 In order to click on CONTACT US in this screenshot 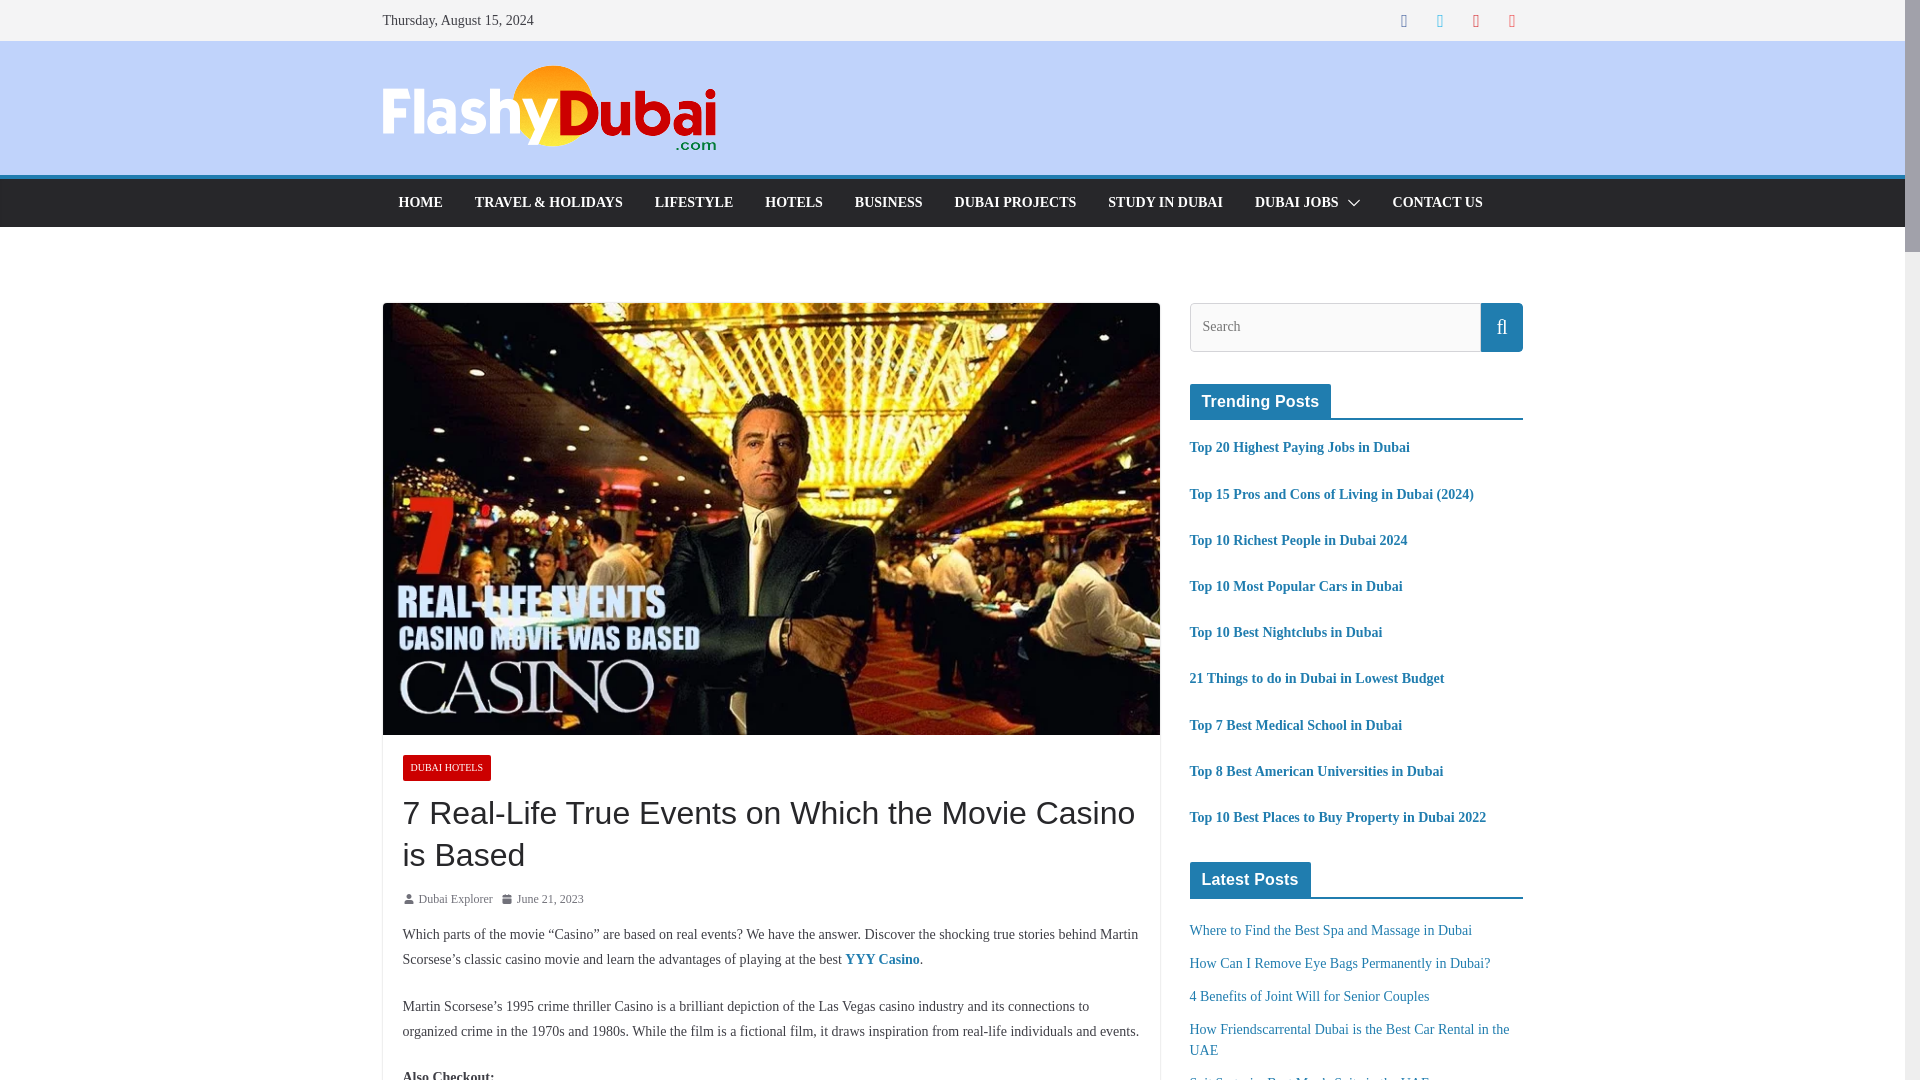, I will do `click(1438, 203)`.